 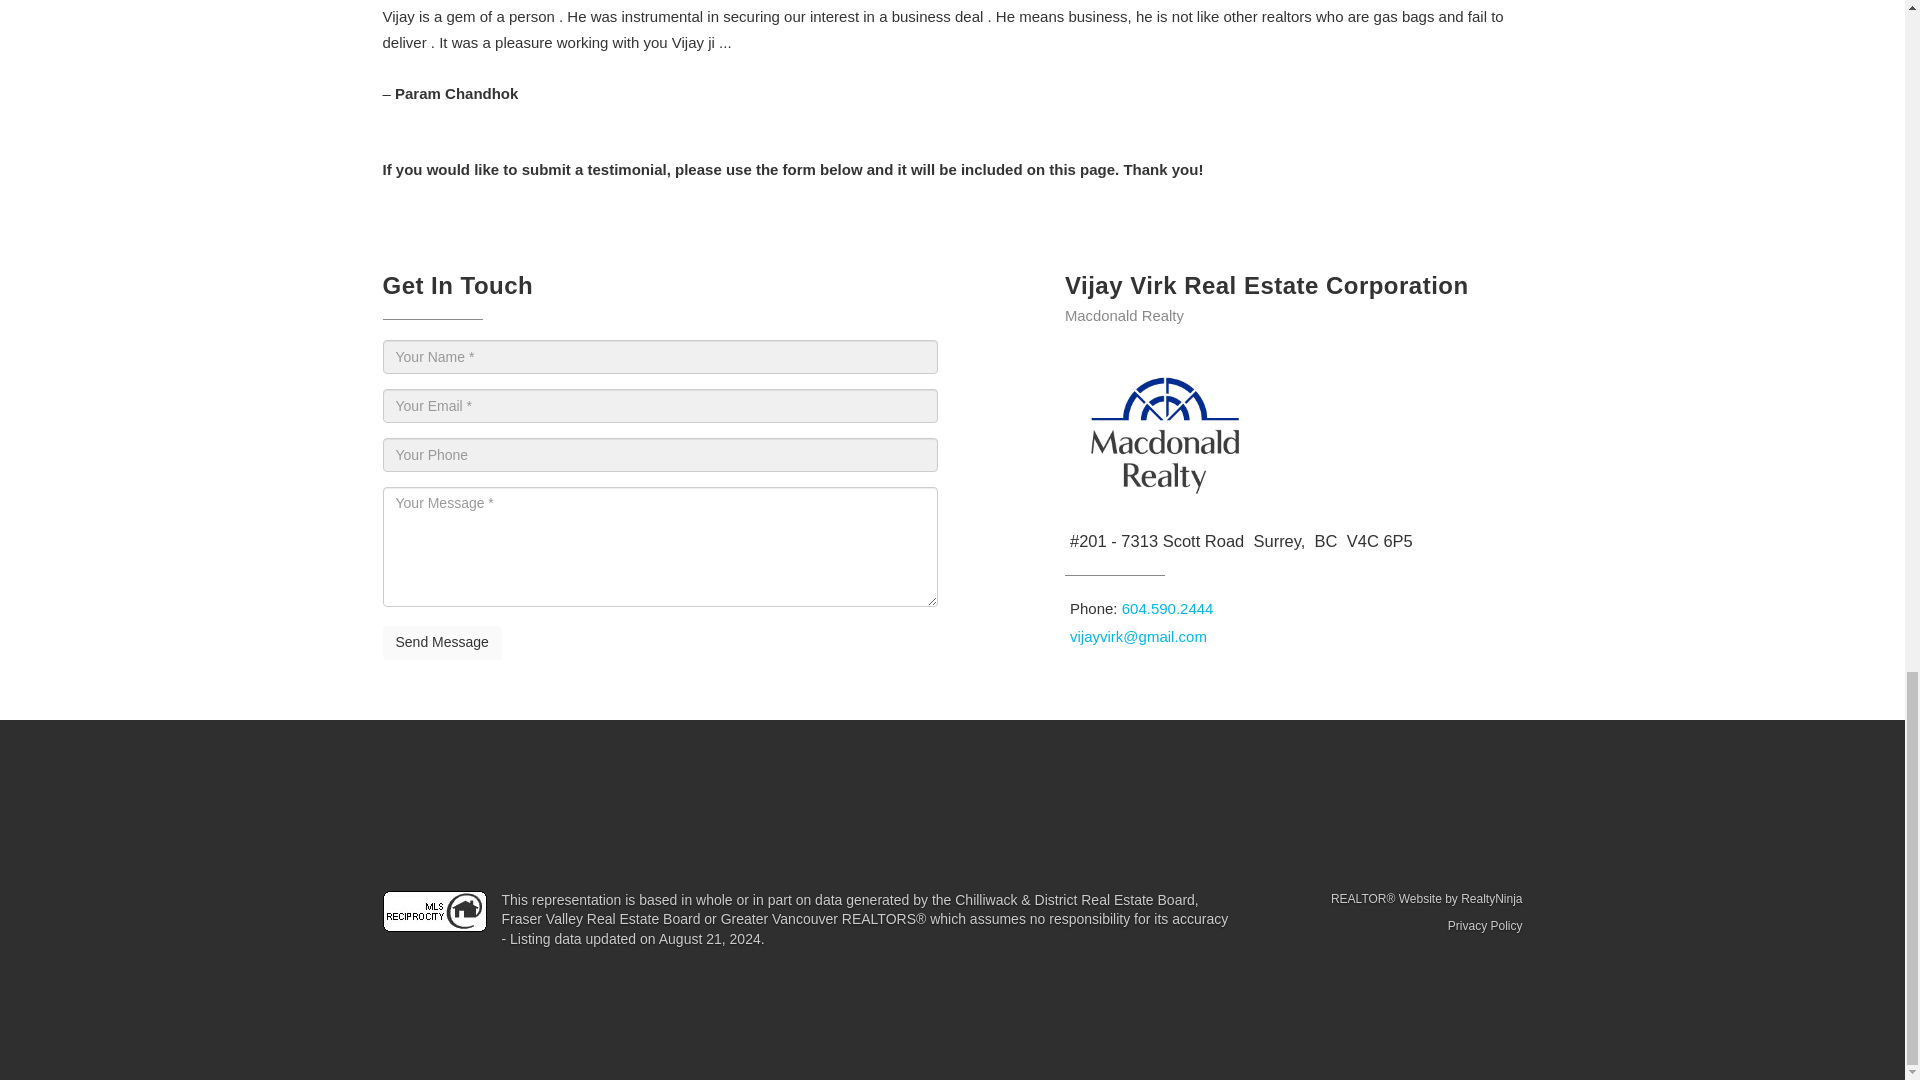 I want to click on 604.590.2444, so click(x=1167, y=608).